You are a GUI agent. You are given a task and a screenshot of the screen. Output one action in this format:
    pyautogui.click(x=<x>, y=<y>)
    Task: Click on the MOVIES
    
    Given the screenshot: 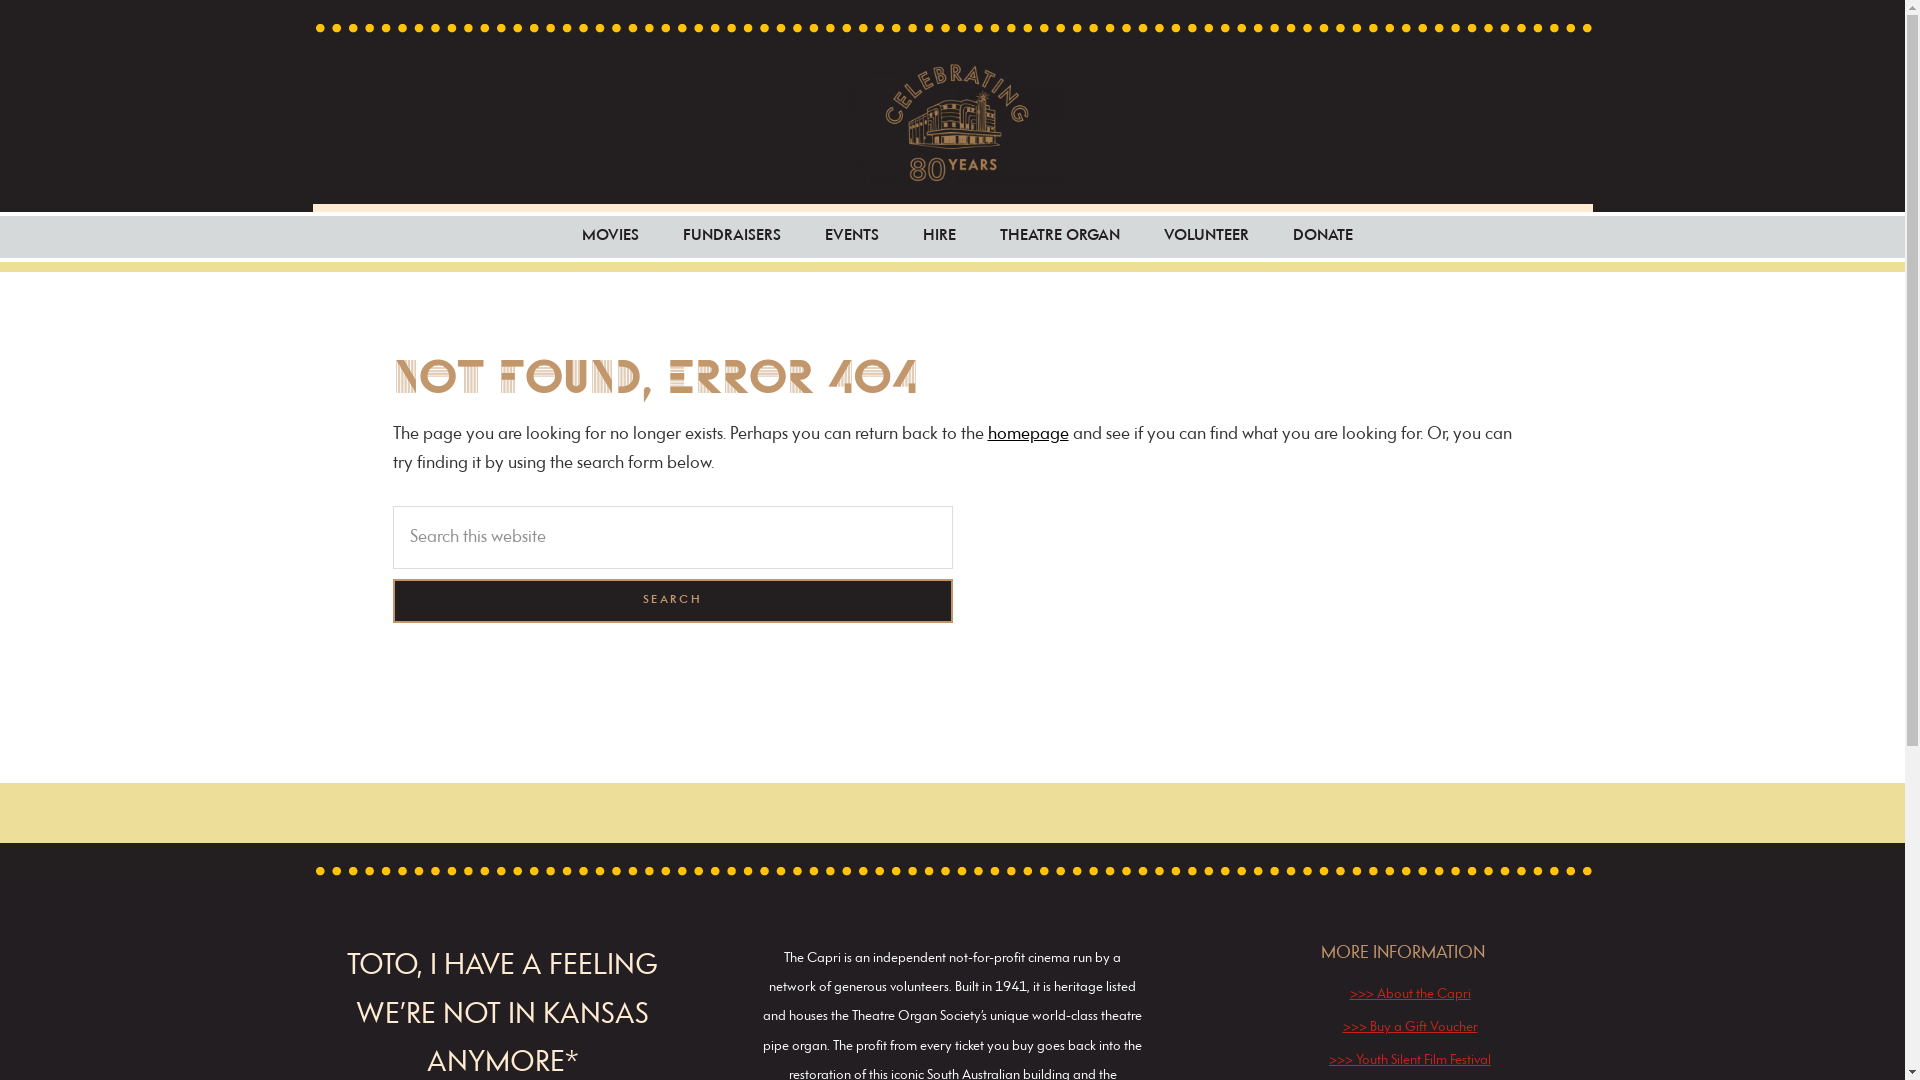 What is the action you would take?
    pyautogui.click(x=610, y=236)
    